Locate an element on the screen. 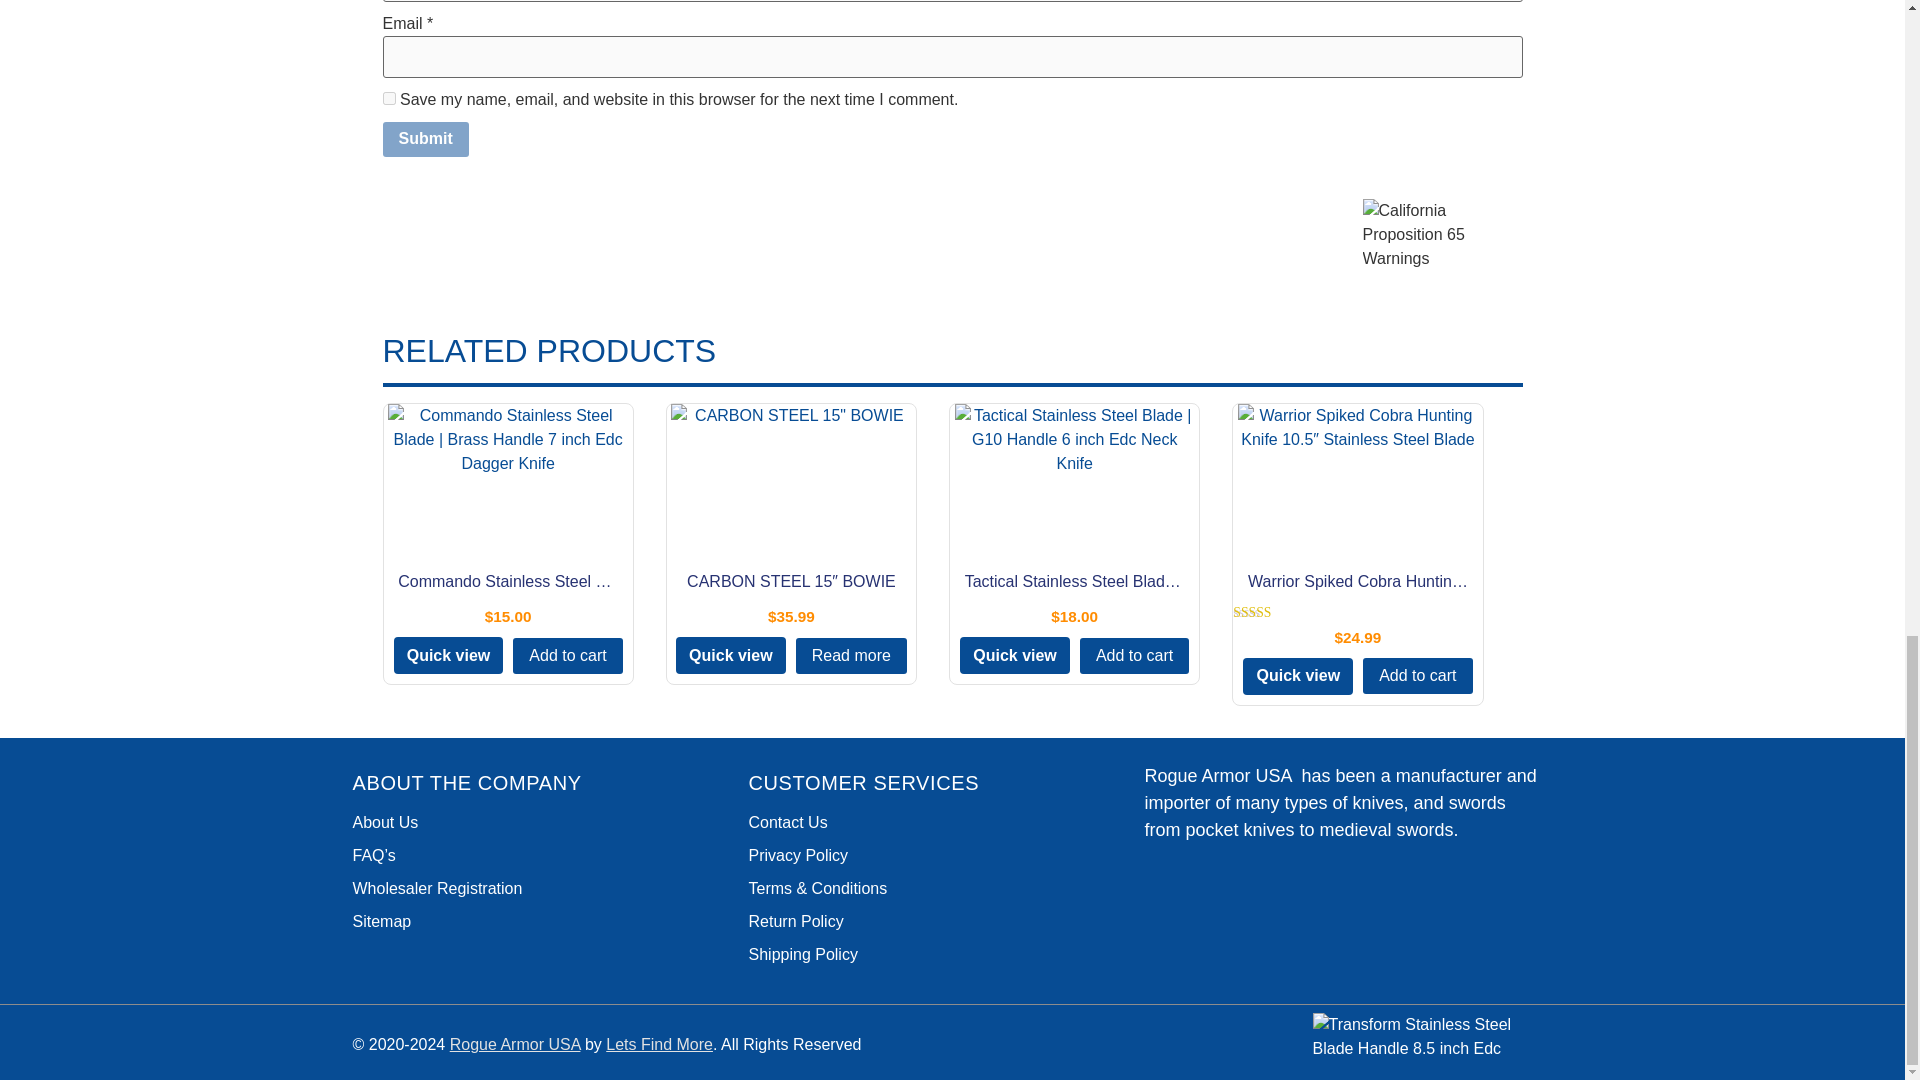 Image resolution: width=1920 pixels, height=1080 pixels. Submit is located at coordinates (425, 140).